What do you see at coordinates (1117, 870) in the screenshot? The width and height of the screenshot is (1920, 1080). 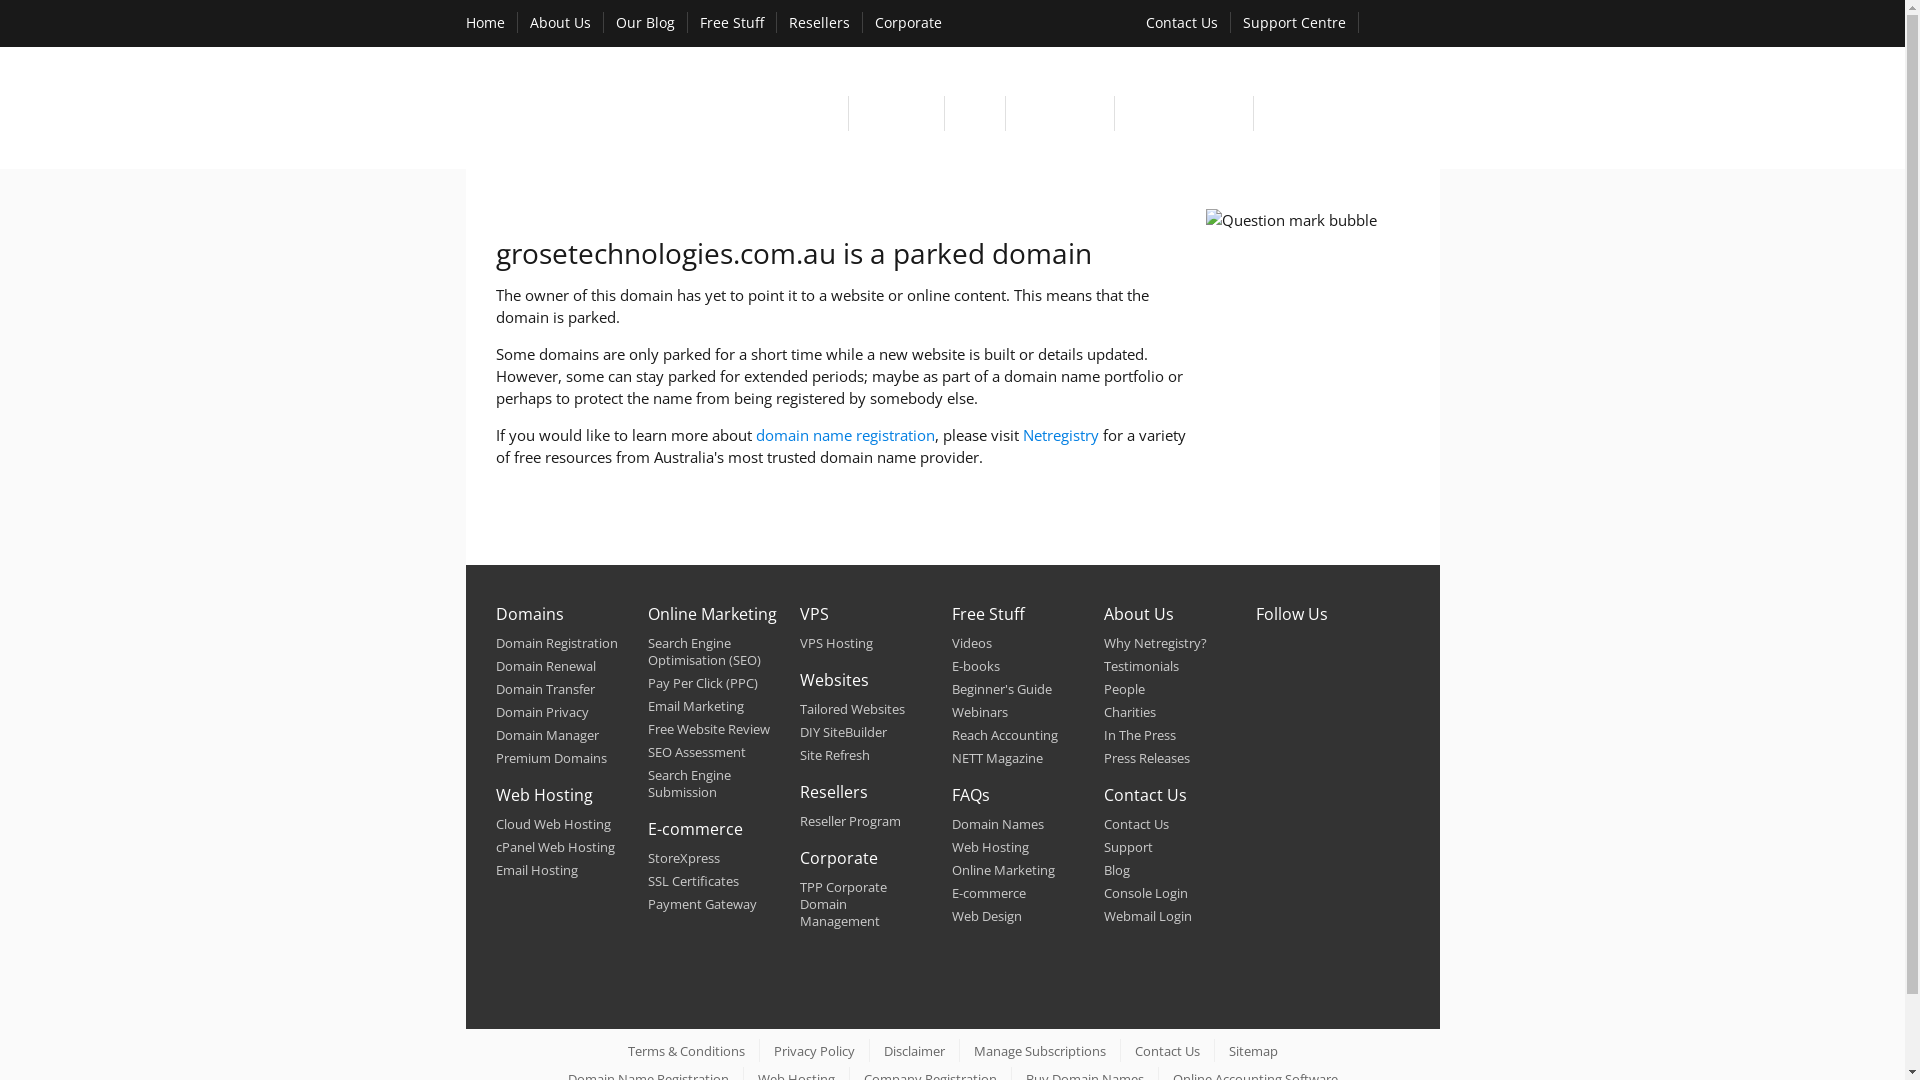 I see `Blog` at bounding box center [1117, 870].